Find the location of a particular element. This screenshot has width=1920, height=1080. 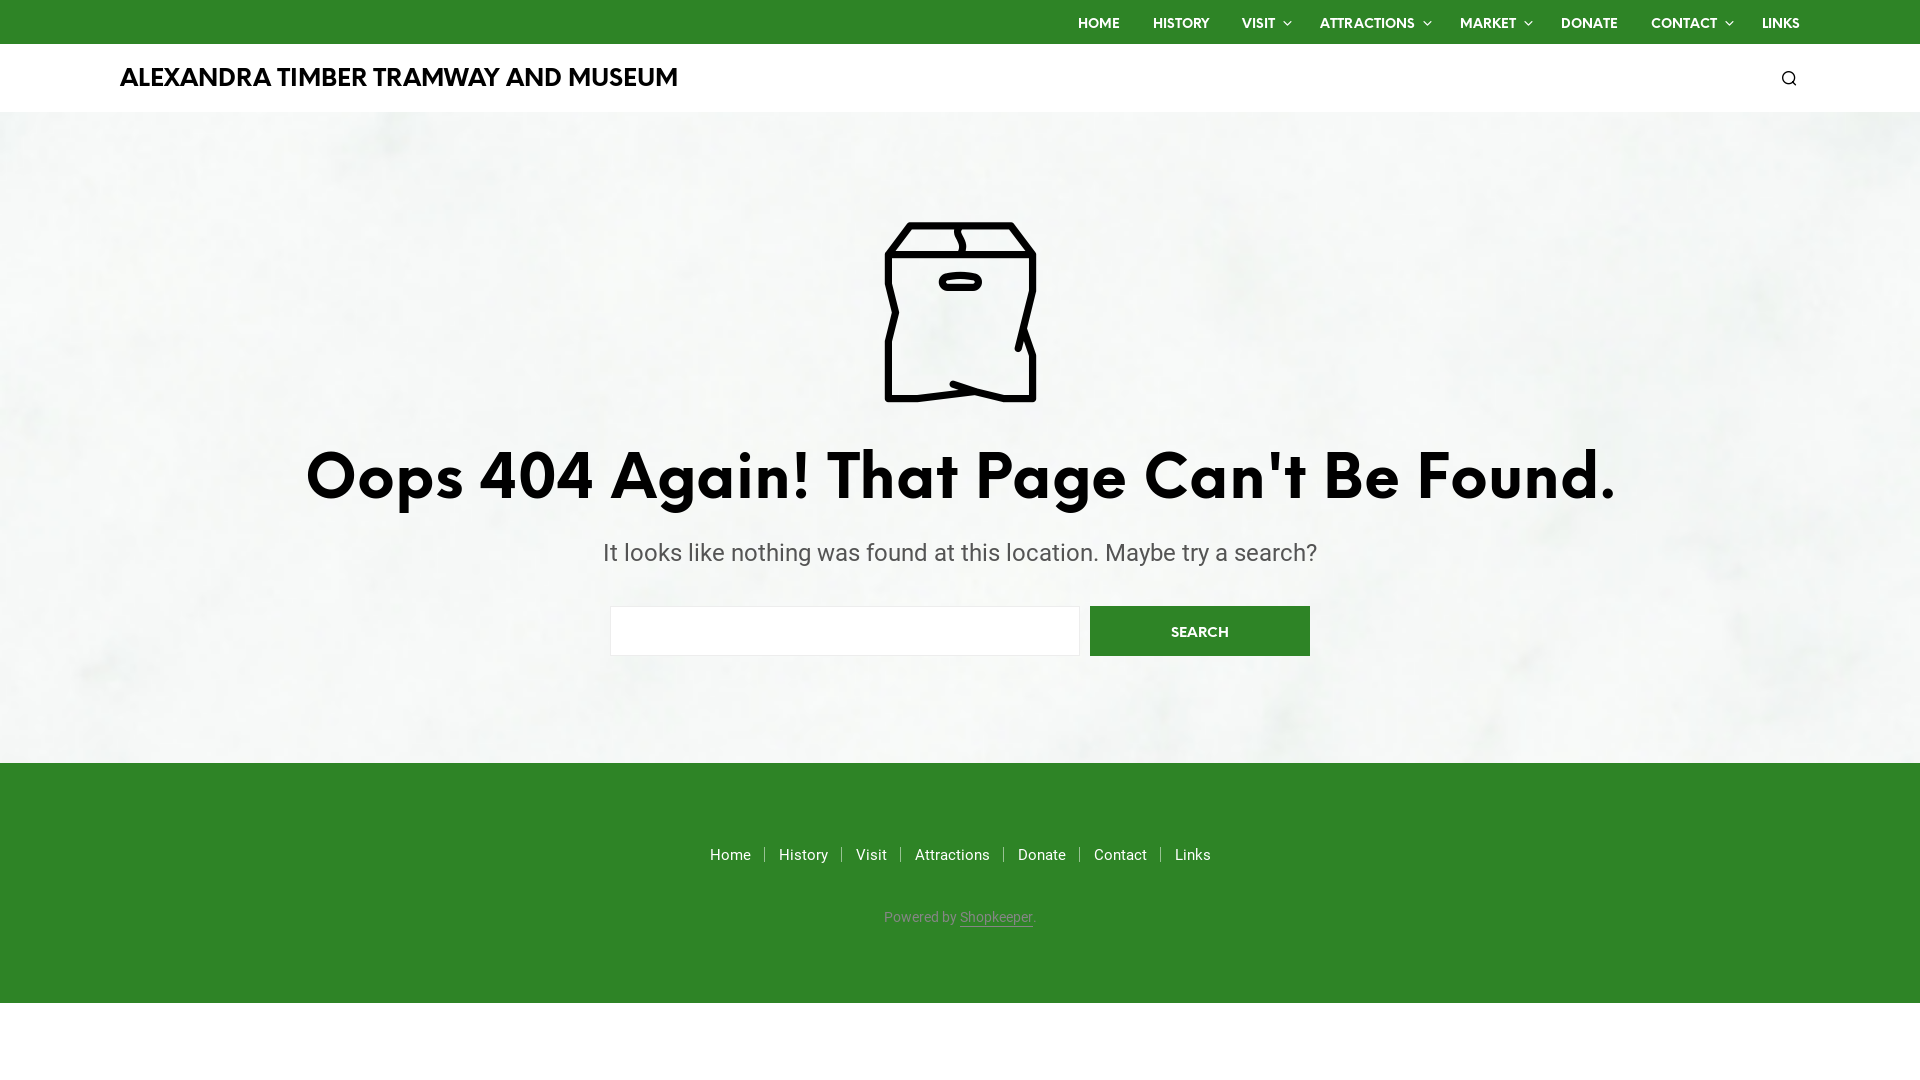

Links is located at coordinates (1192, 855).